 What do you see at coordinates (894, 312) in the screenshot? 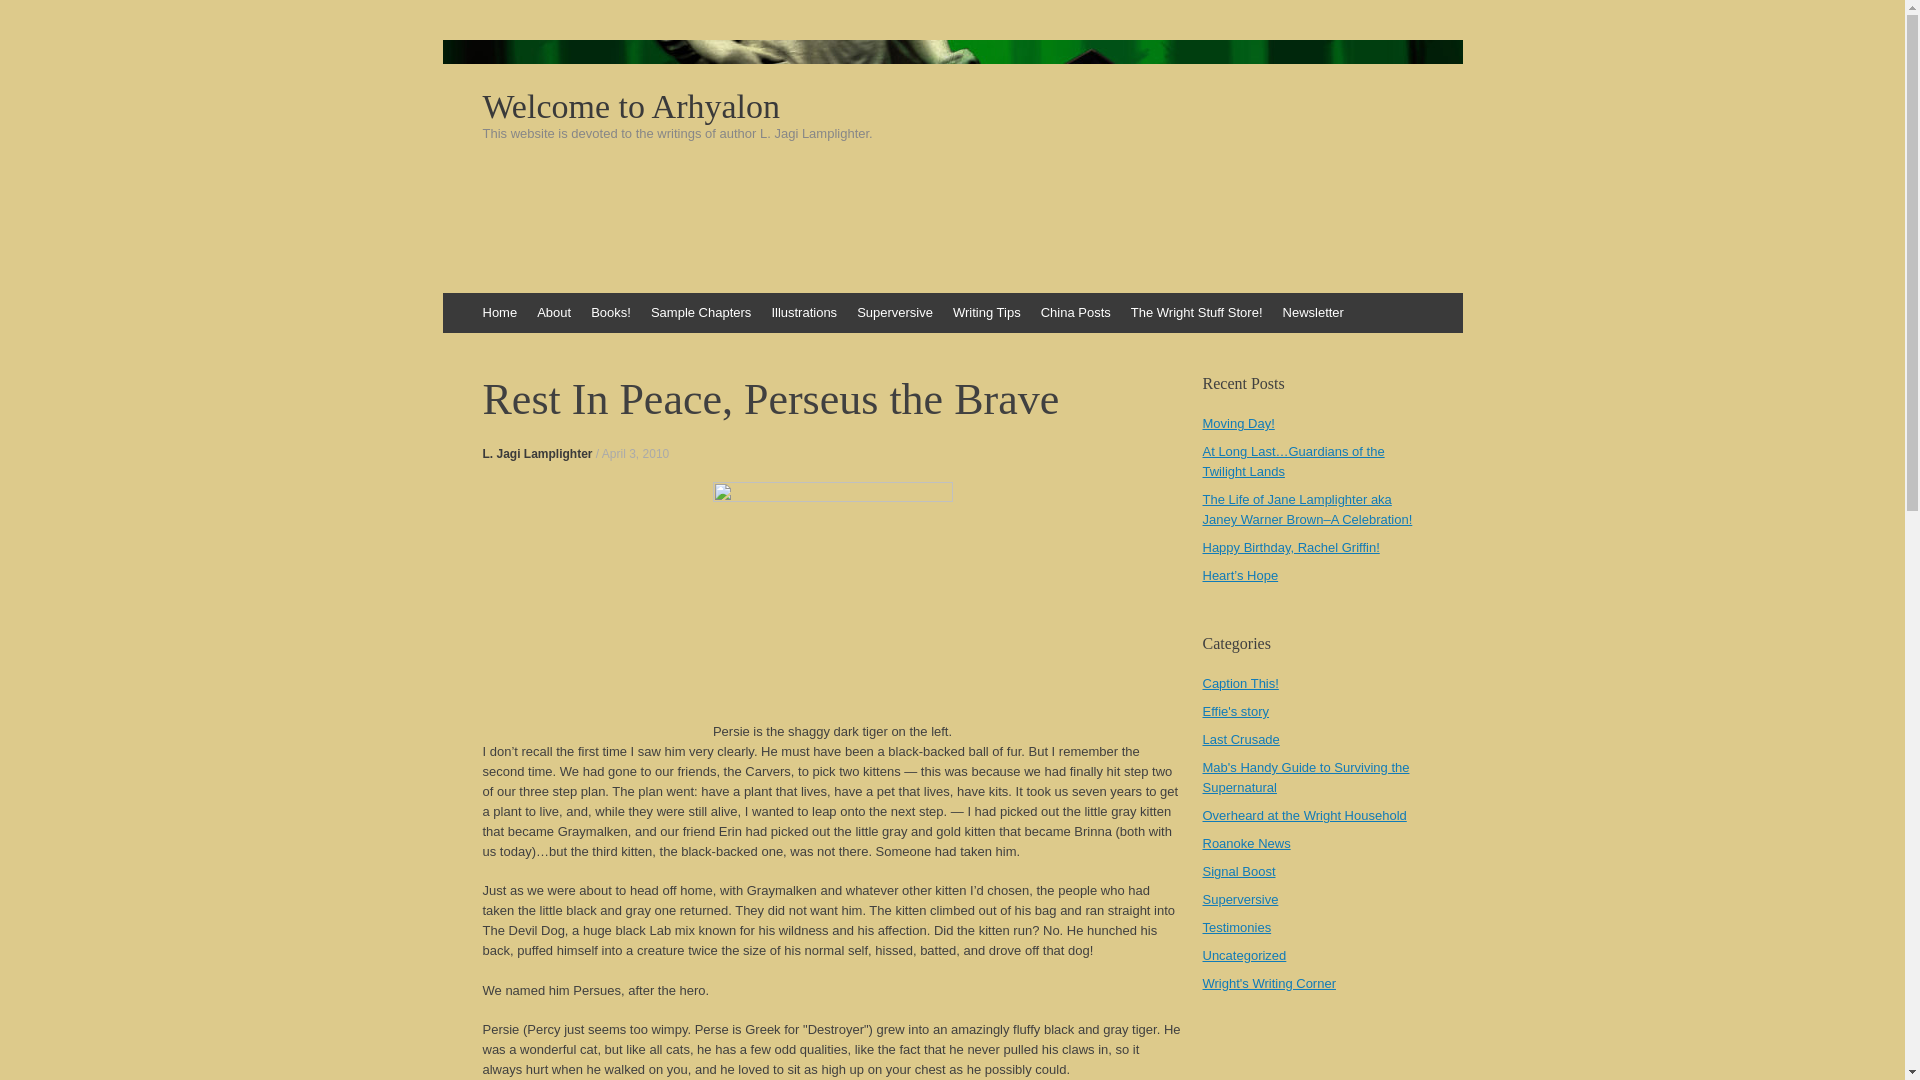
I see `Superversive` at bounding box center [894, 312].